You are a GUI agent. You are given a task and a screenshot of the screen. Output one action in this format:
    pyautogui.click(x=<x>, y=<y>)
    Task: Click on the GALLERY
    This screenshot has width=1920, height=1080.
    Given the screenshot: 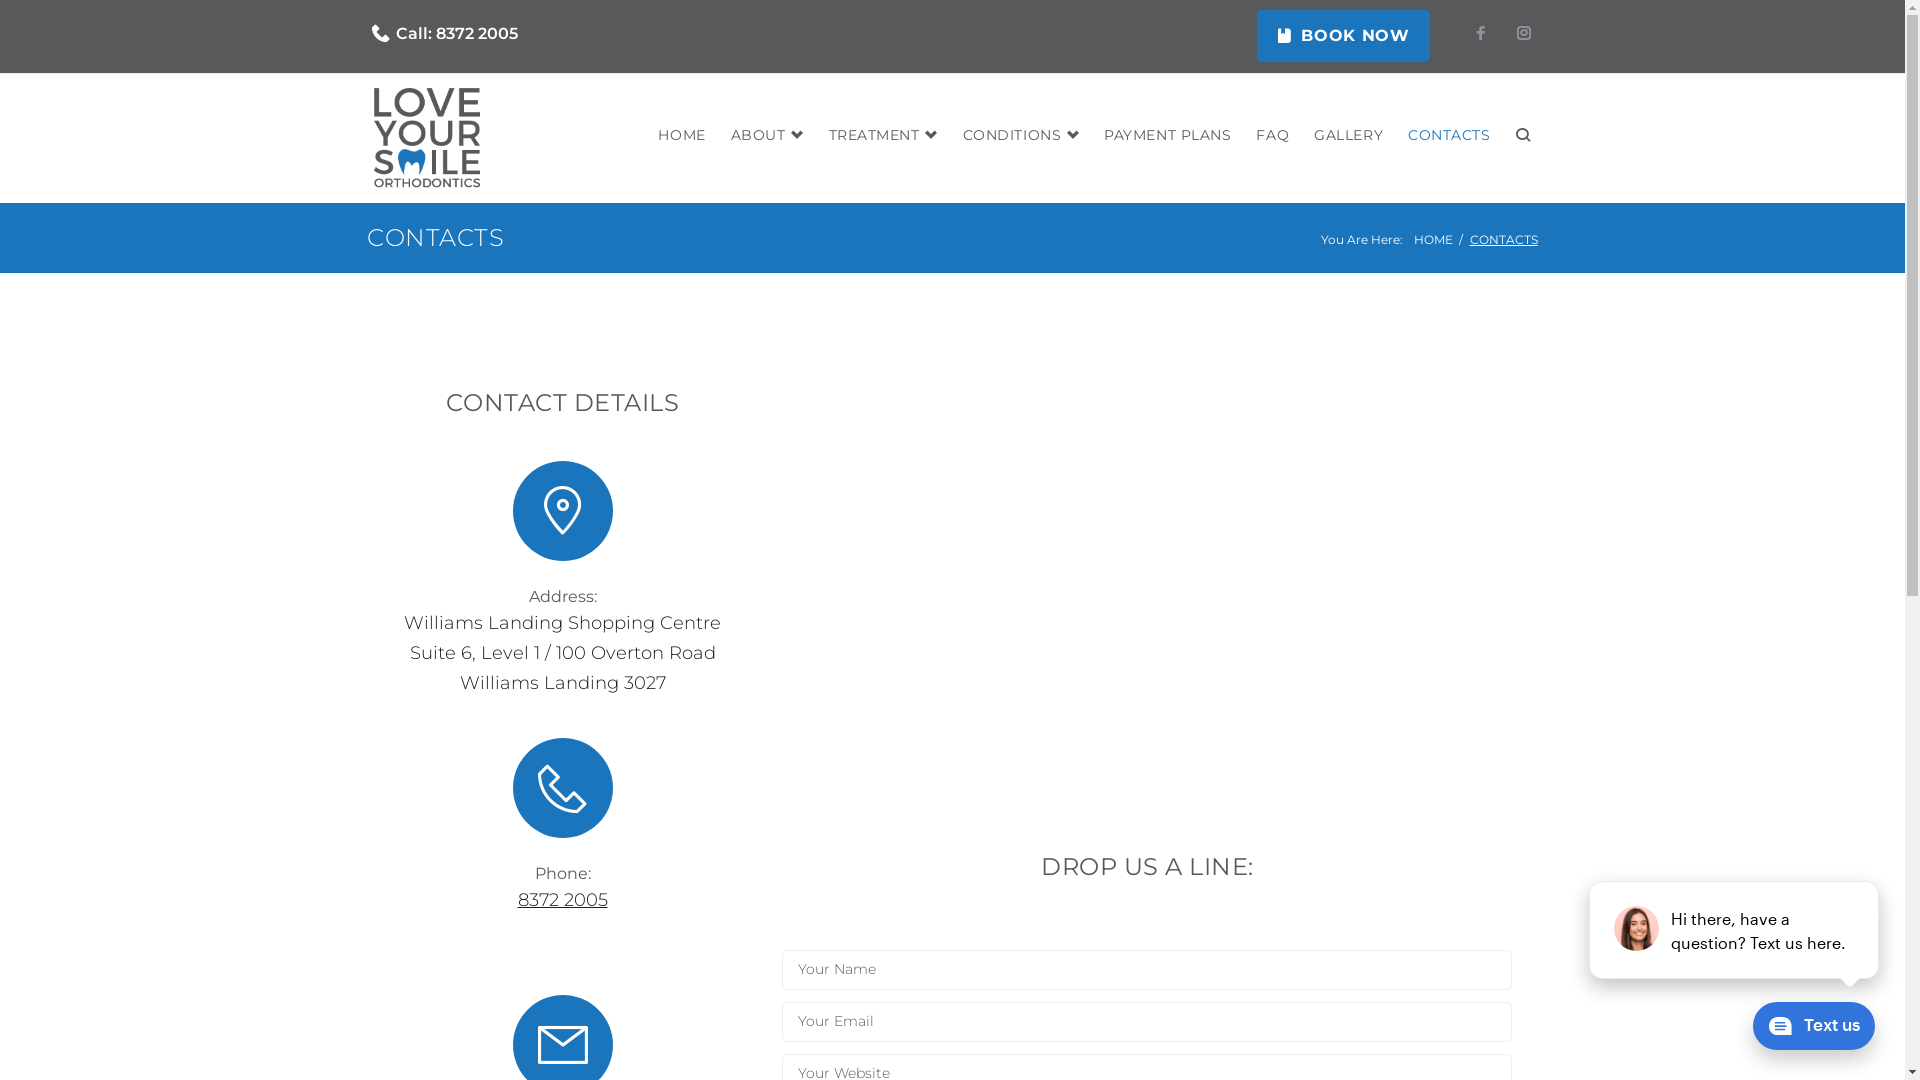 What is the action you would take?
    pyautogui.click(x=1348, y=136)
    